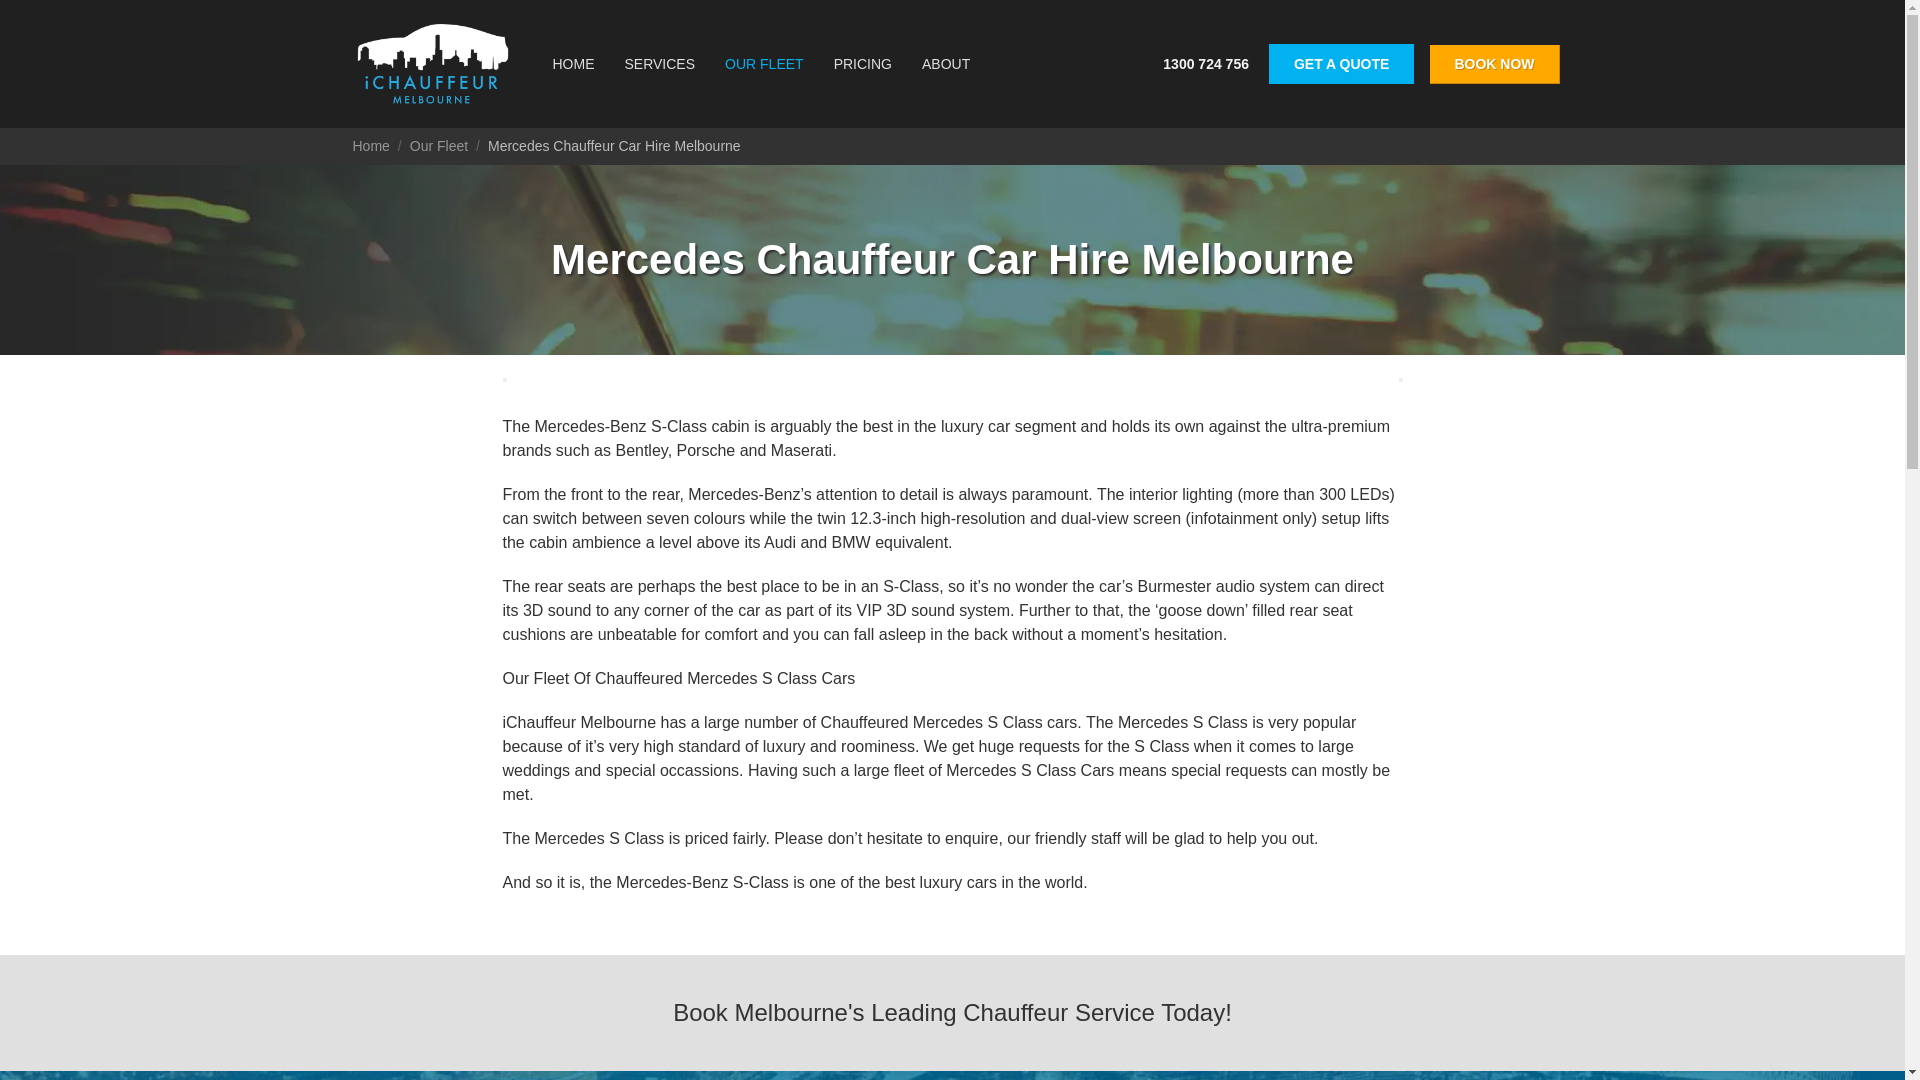 Image resolution: width=1920 pixels, height=1080 pixels. What do you see at coordinates (1206, 64) in the screenshot?
I see `1300 724 756` at bounding box center [1206, 64].